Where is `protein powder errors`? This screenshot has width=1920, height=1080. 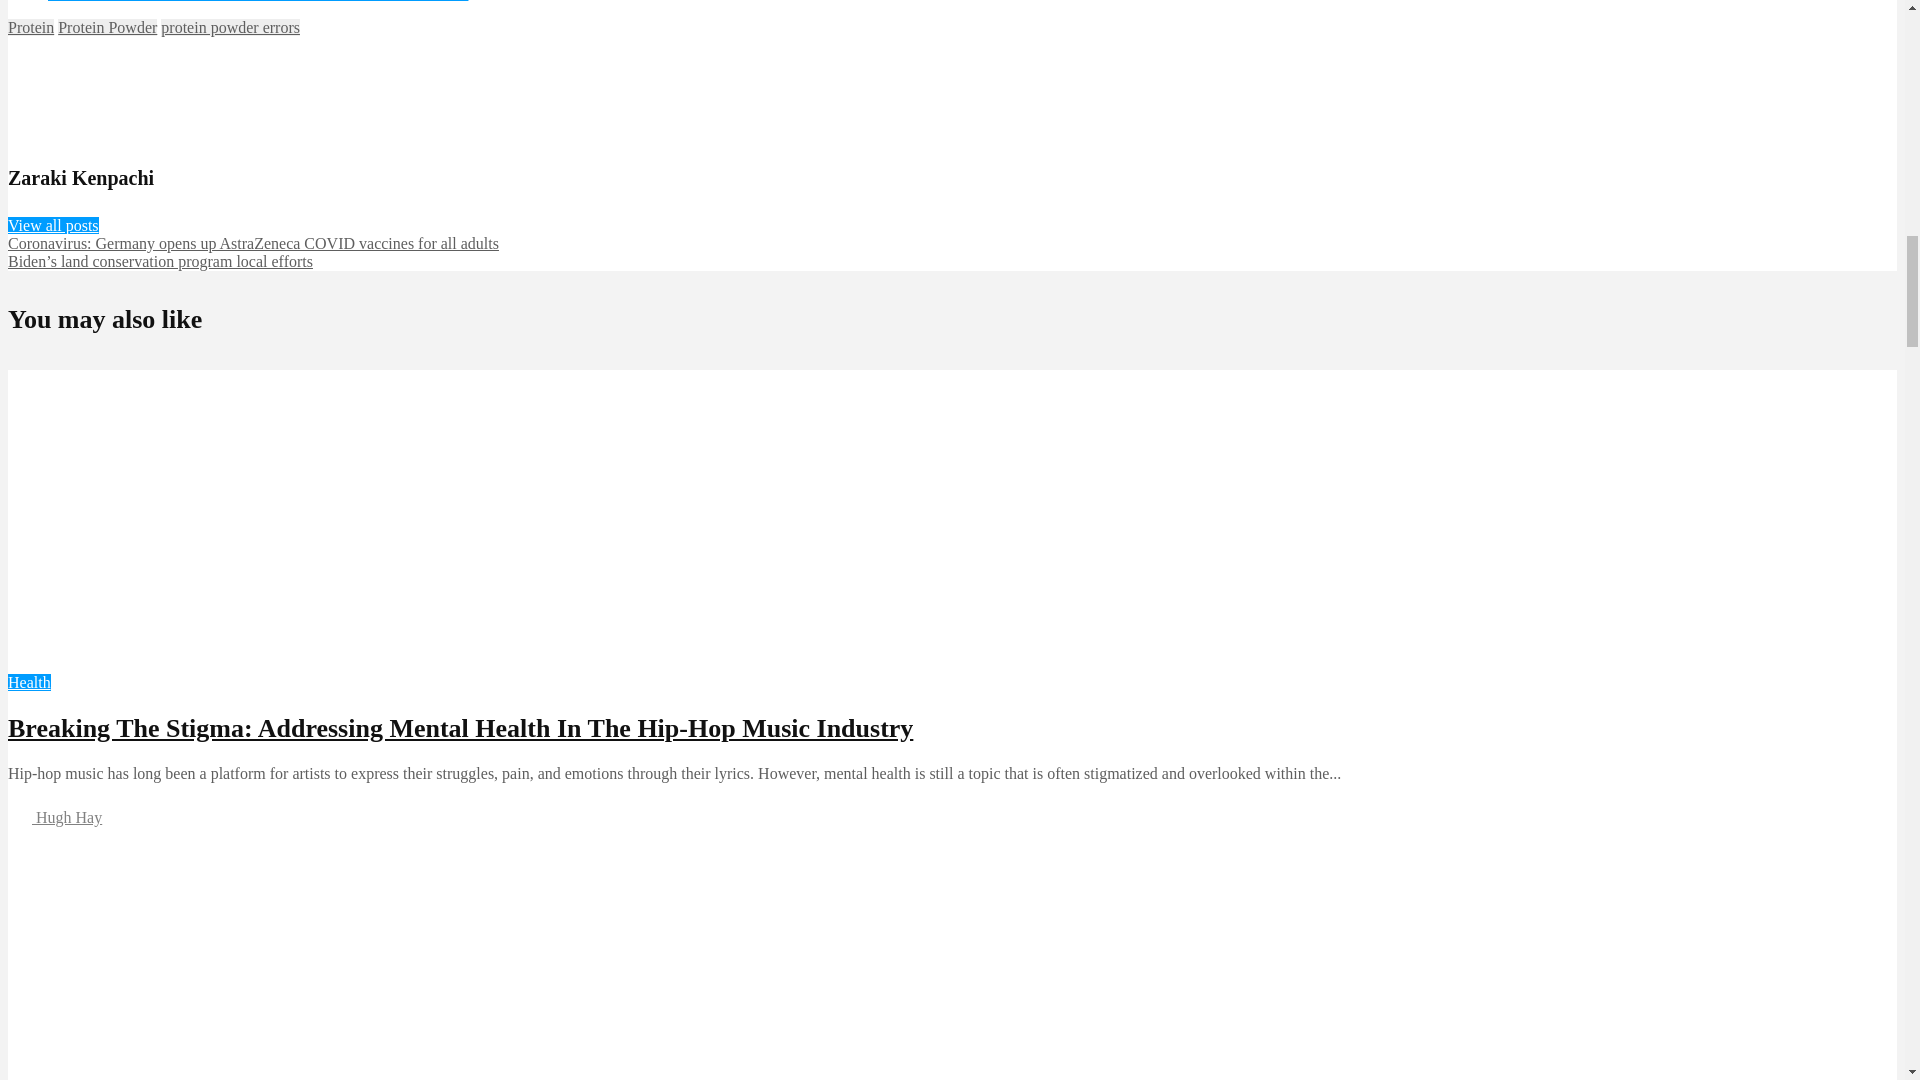 protein powder errors is located at coordinates (230, 27).